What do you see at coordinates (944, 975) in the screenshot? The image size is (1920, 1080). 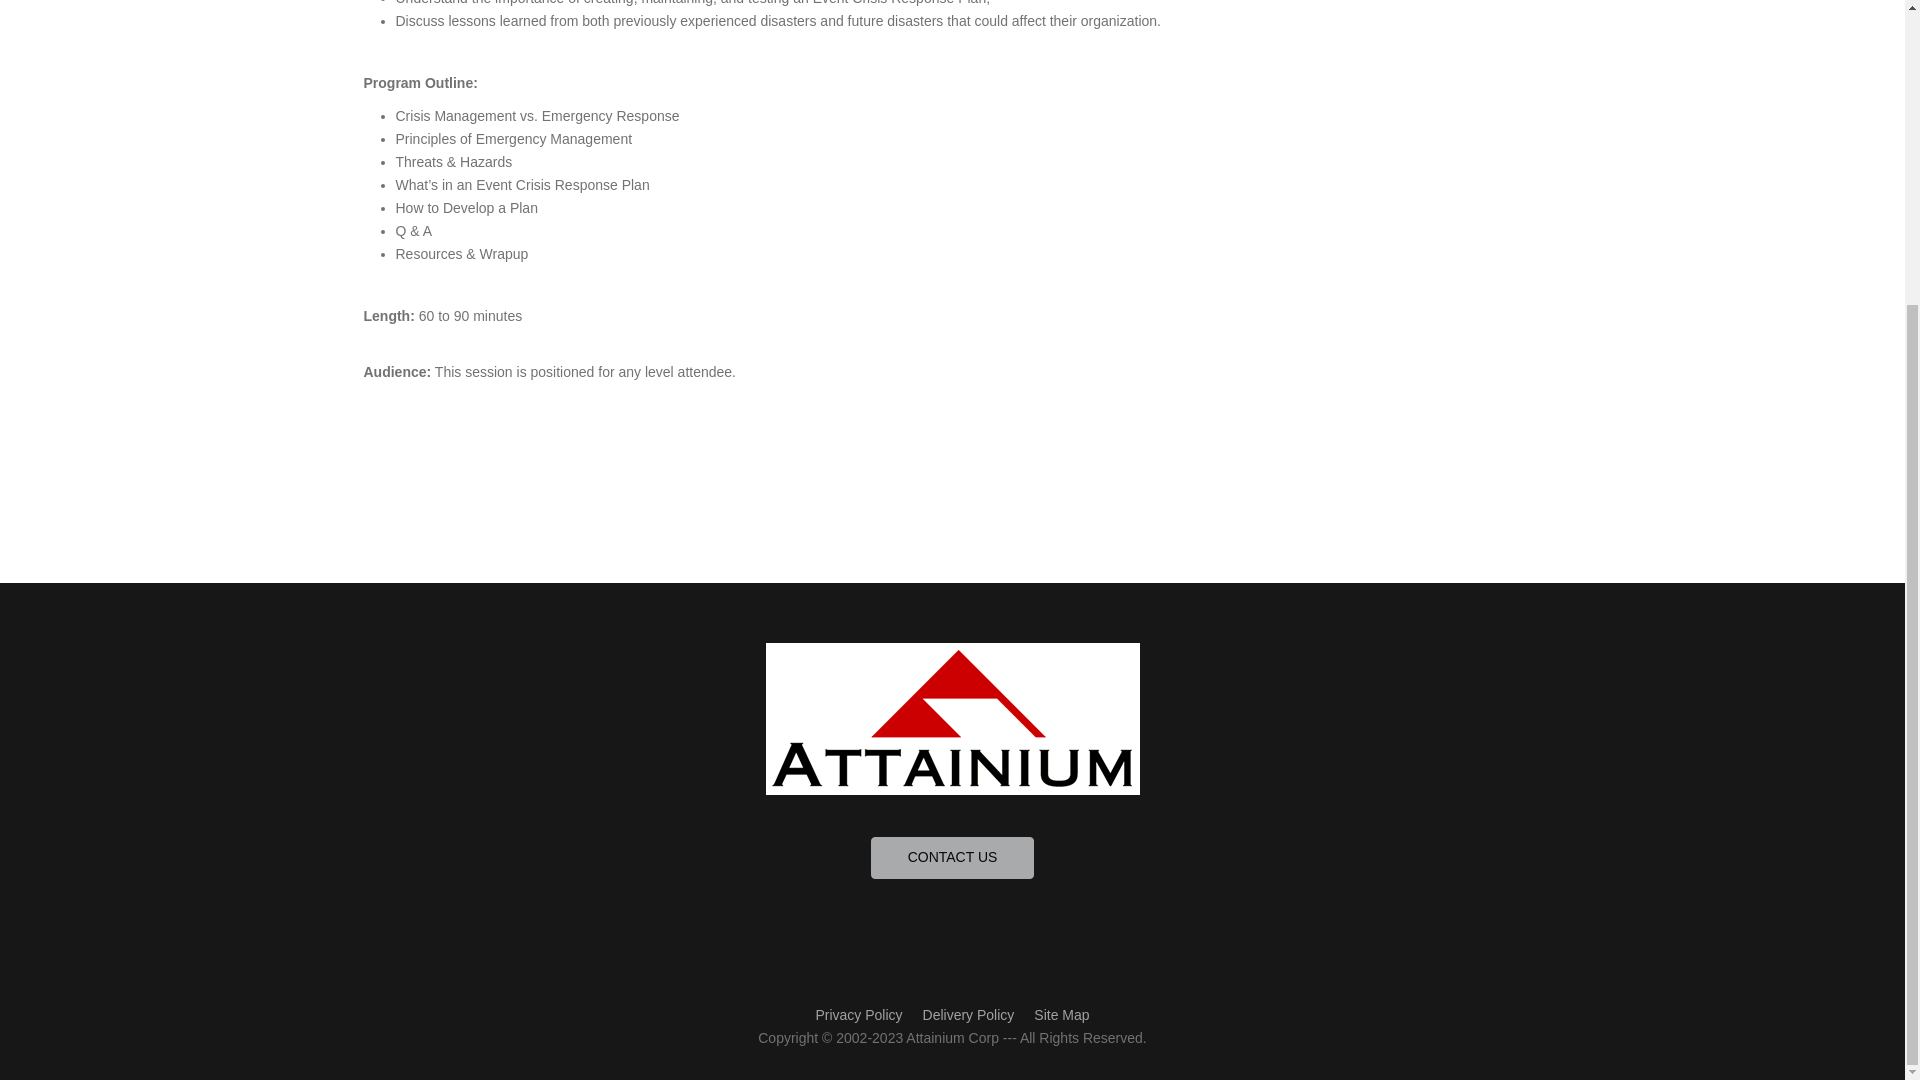 I see `Facebook` at bounding box center [944, 975].